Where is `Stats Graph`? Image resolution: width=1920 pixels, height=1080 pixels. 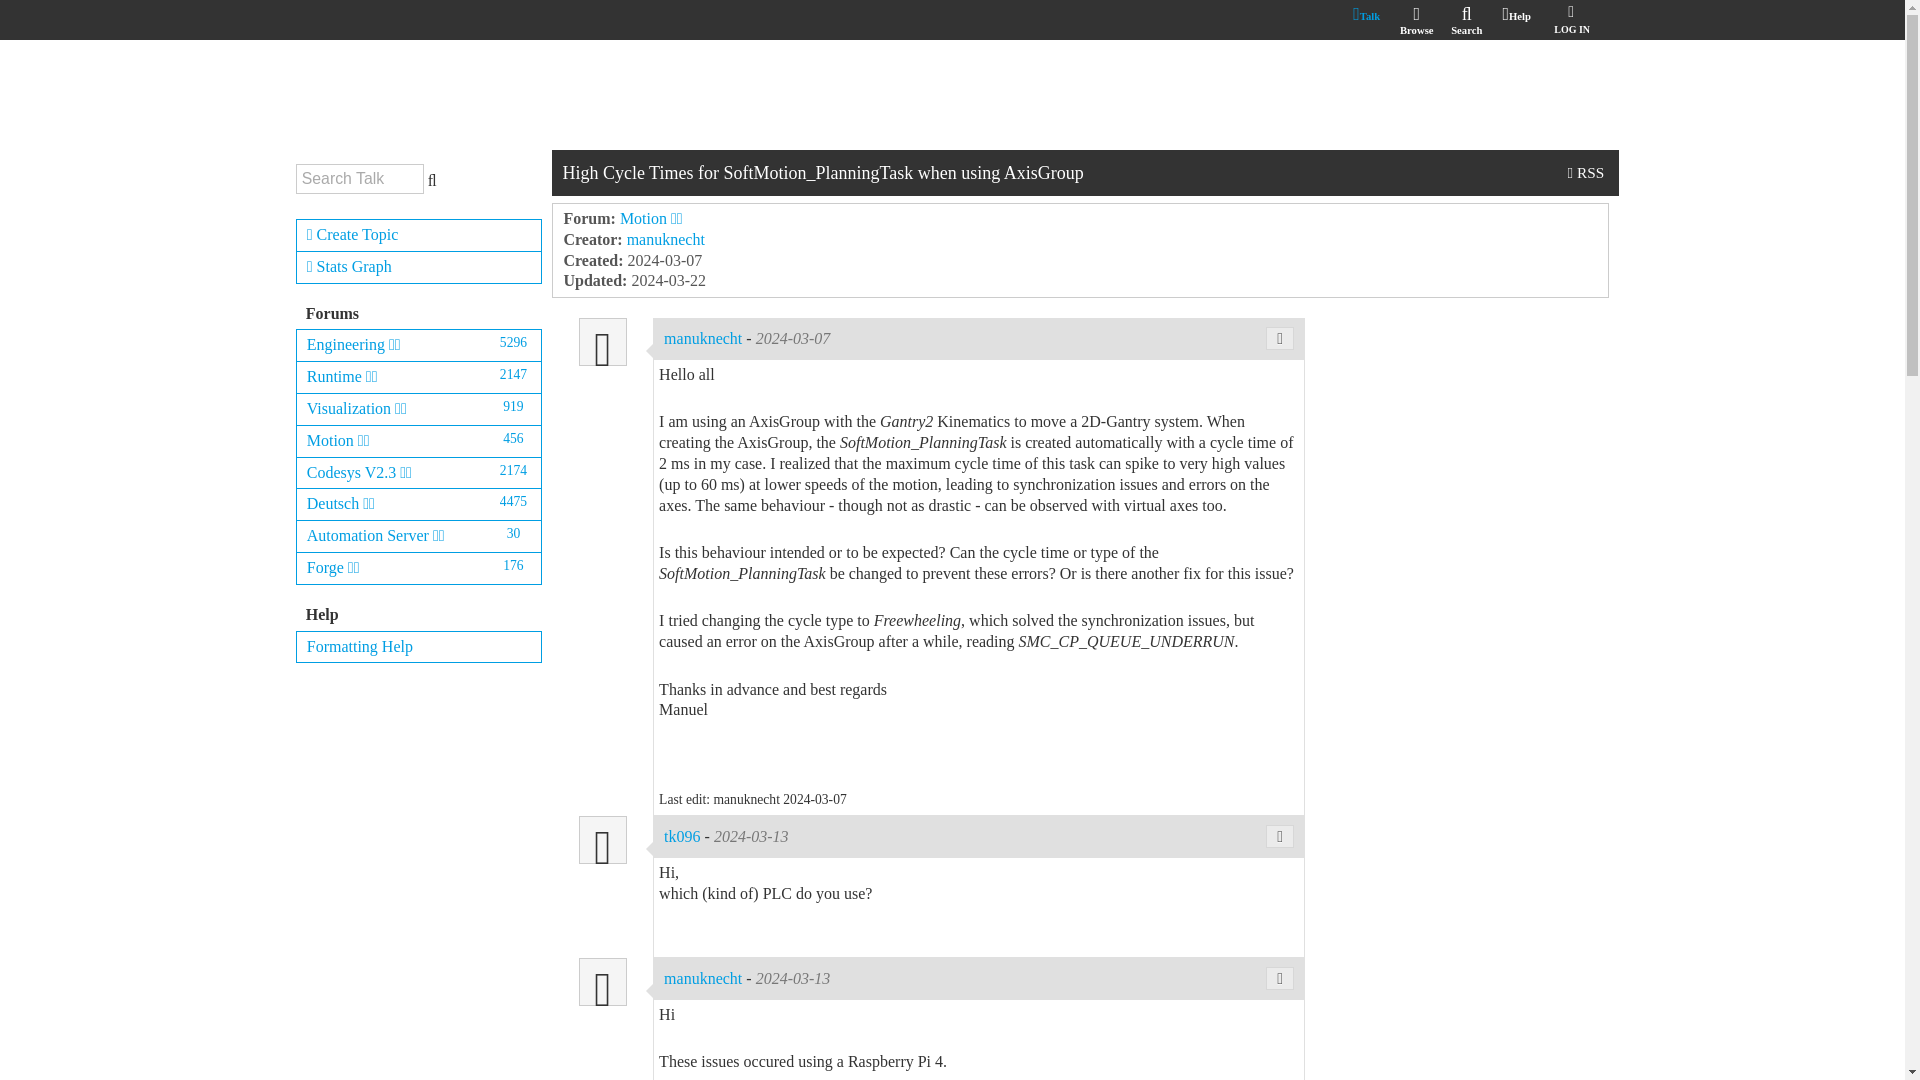 Stats Graph is located at coordinates (419, 266).